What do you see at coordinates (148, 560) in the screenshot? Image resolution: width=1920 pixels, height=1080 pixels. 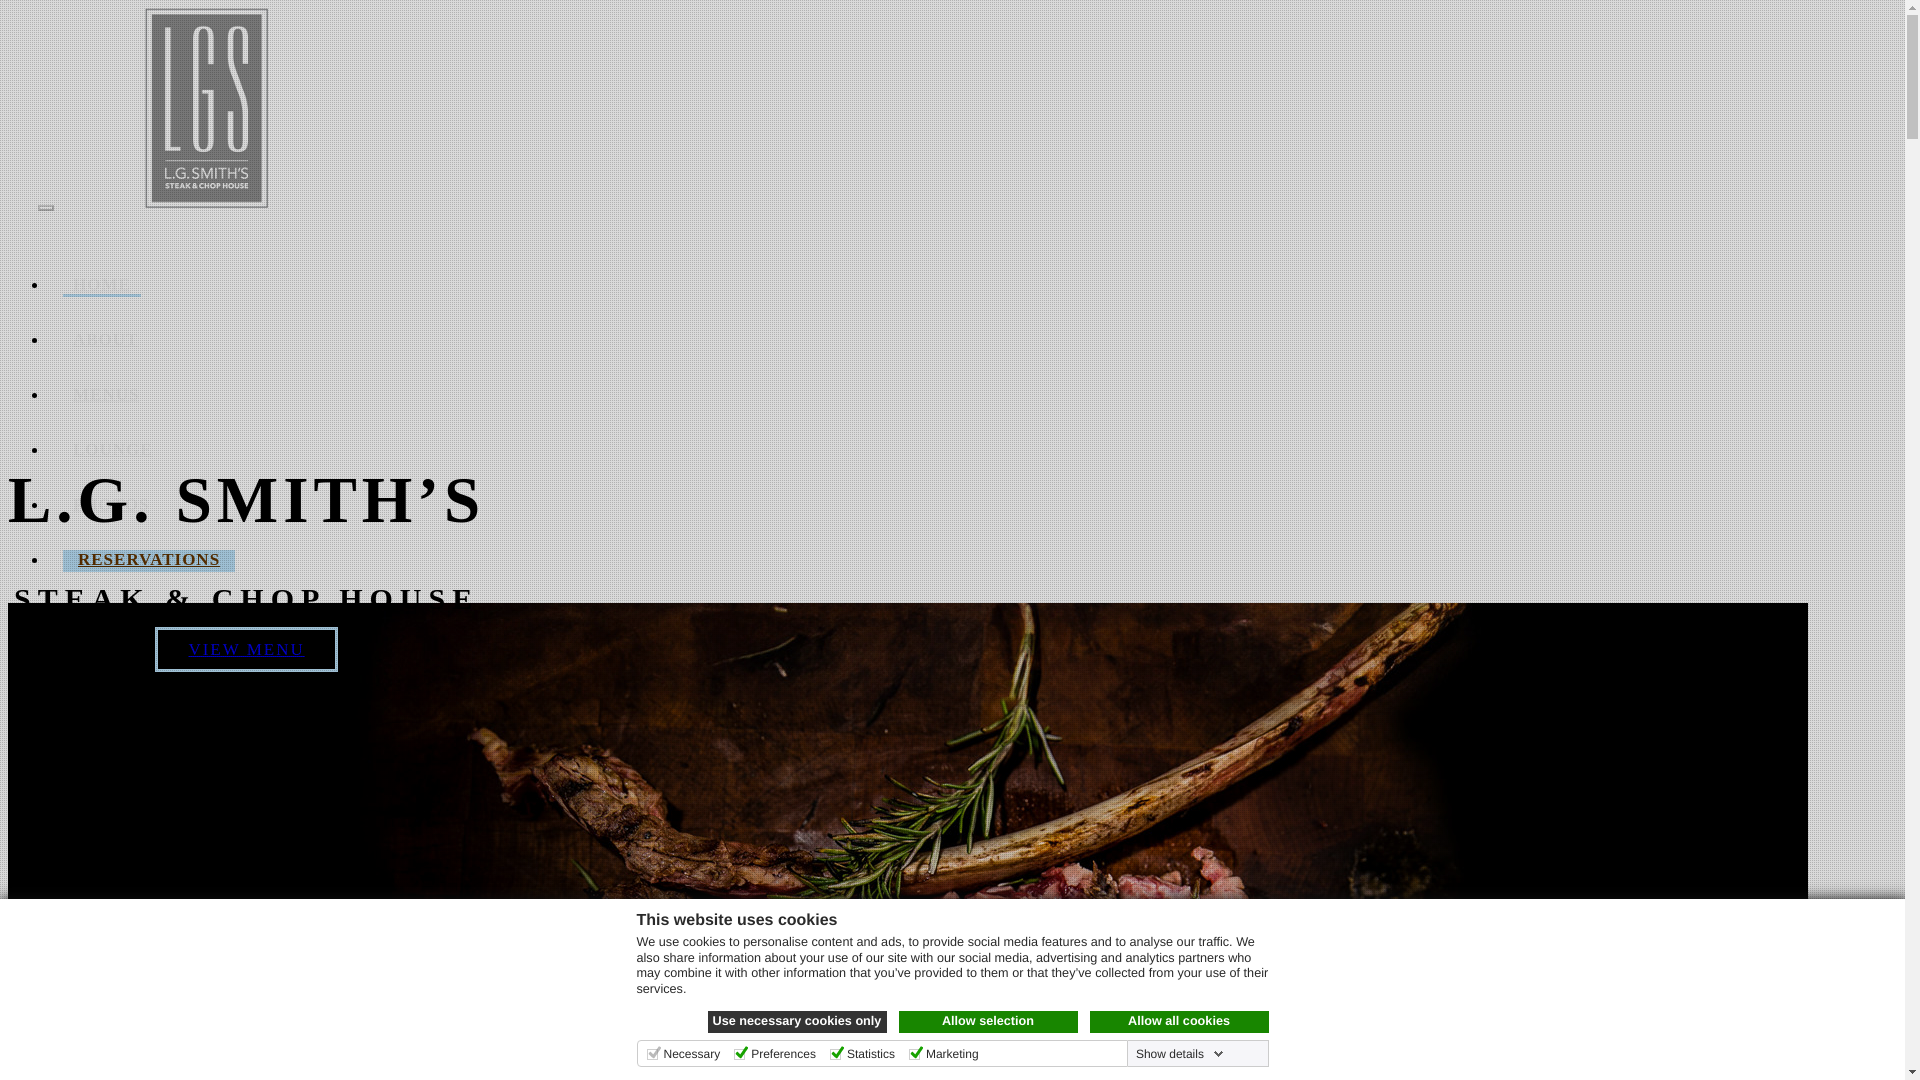 I see `RESERVATIONS` at bounding box center [148, 560].